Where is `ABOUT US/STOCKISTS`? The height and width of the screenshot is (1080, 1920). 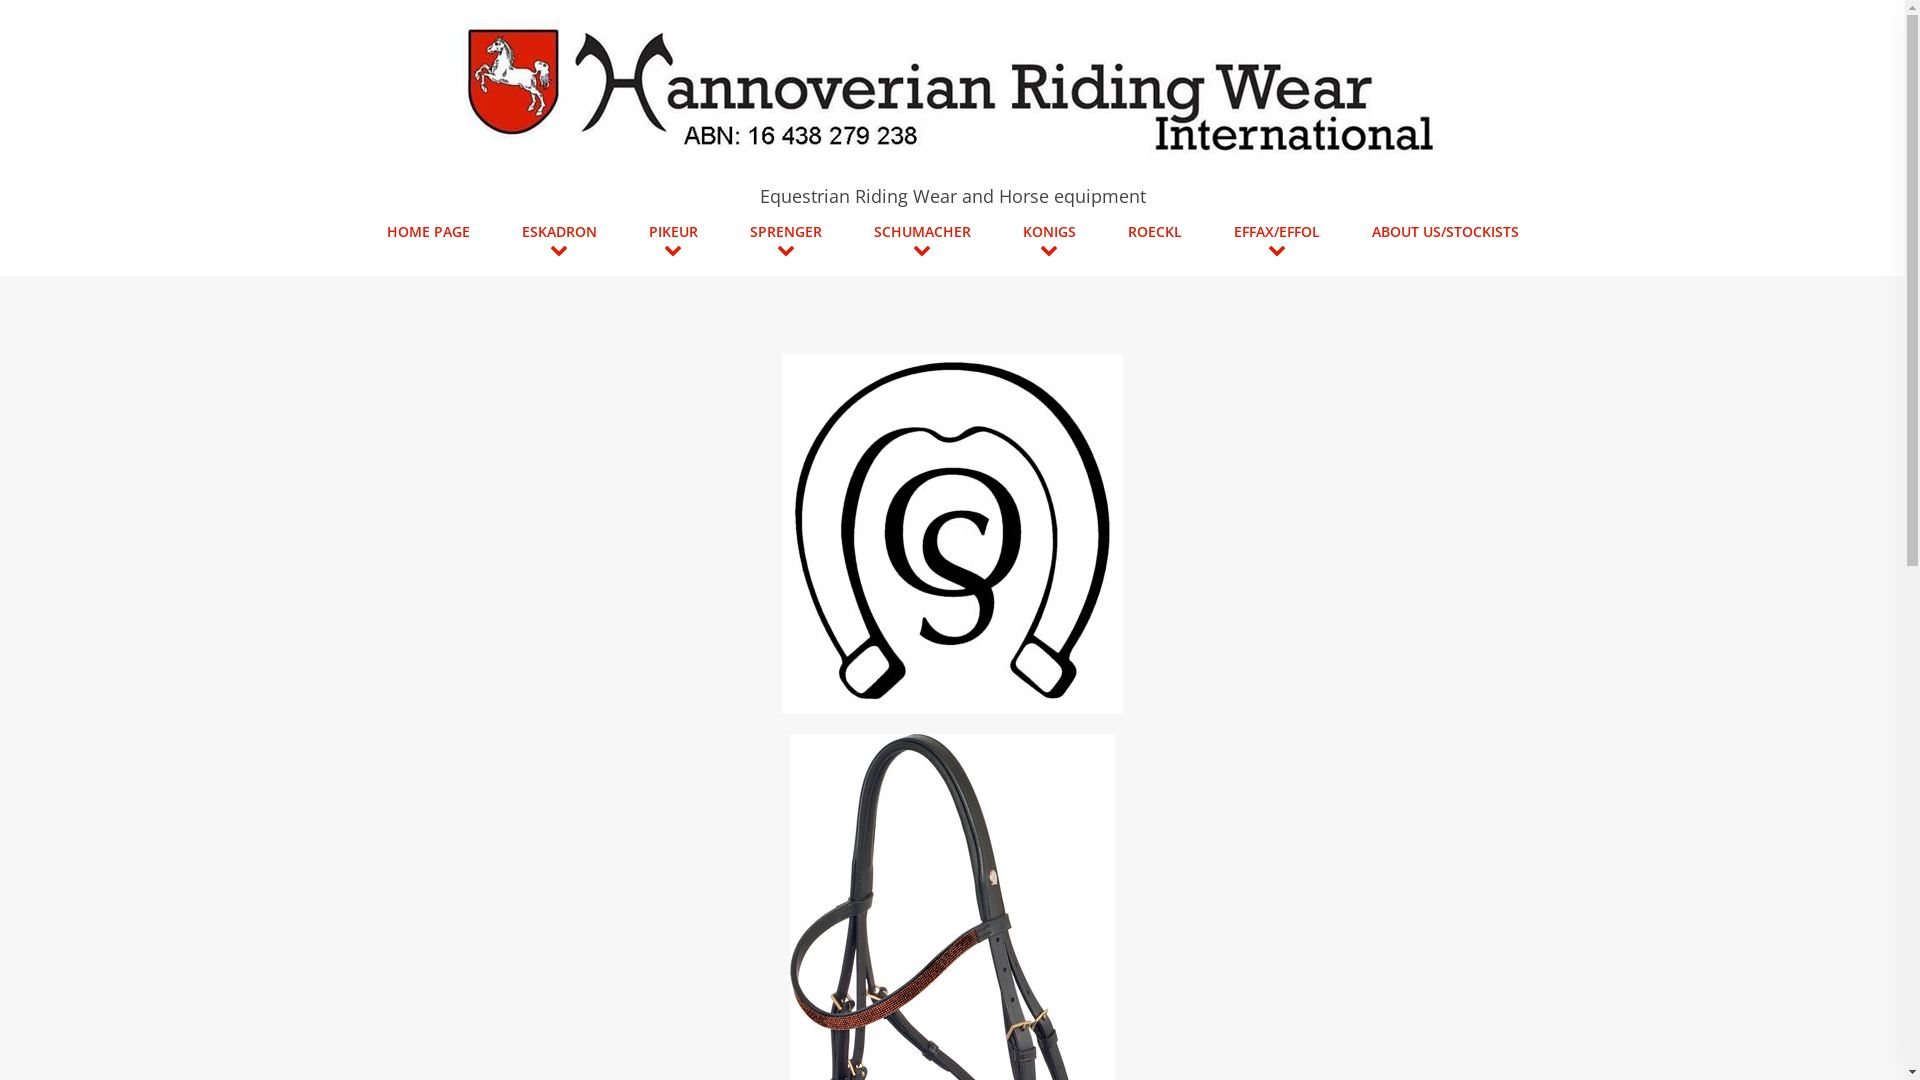 ABOUT US/STOCKISTS is located at coordinates (1444, 232).